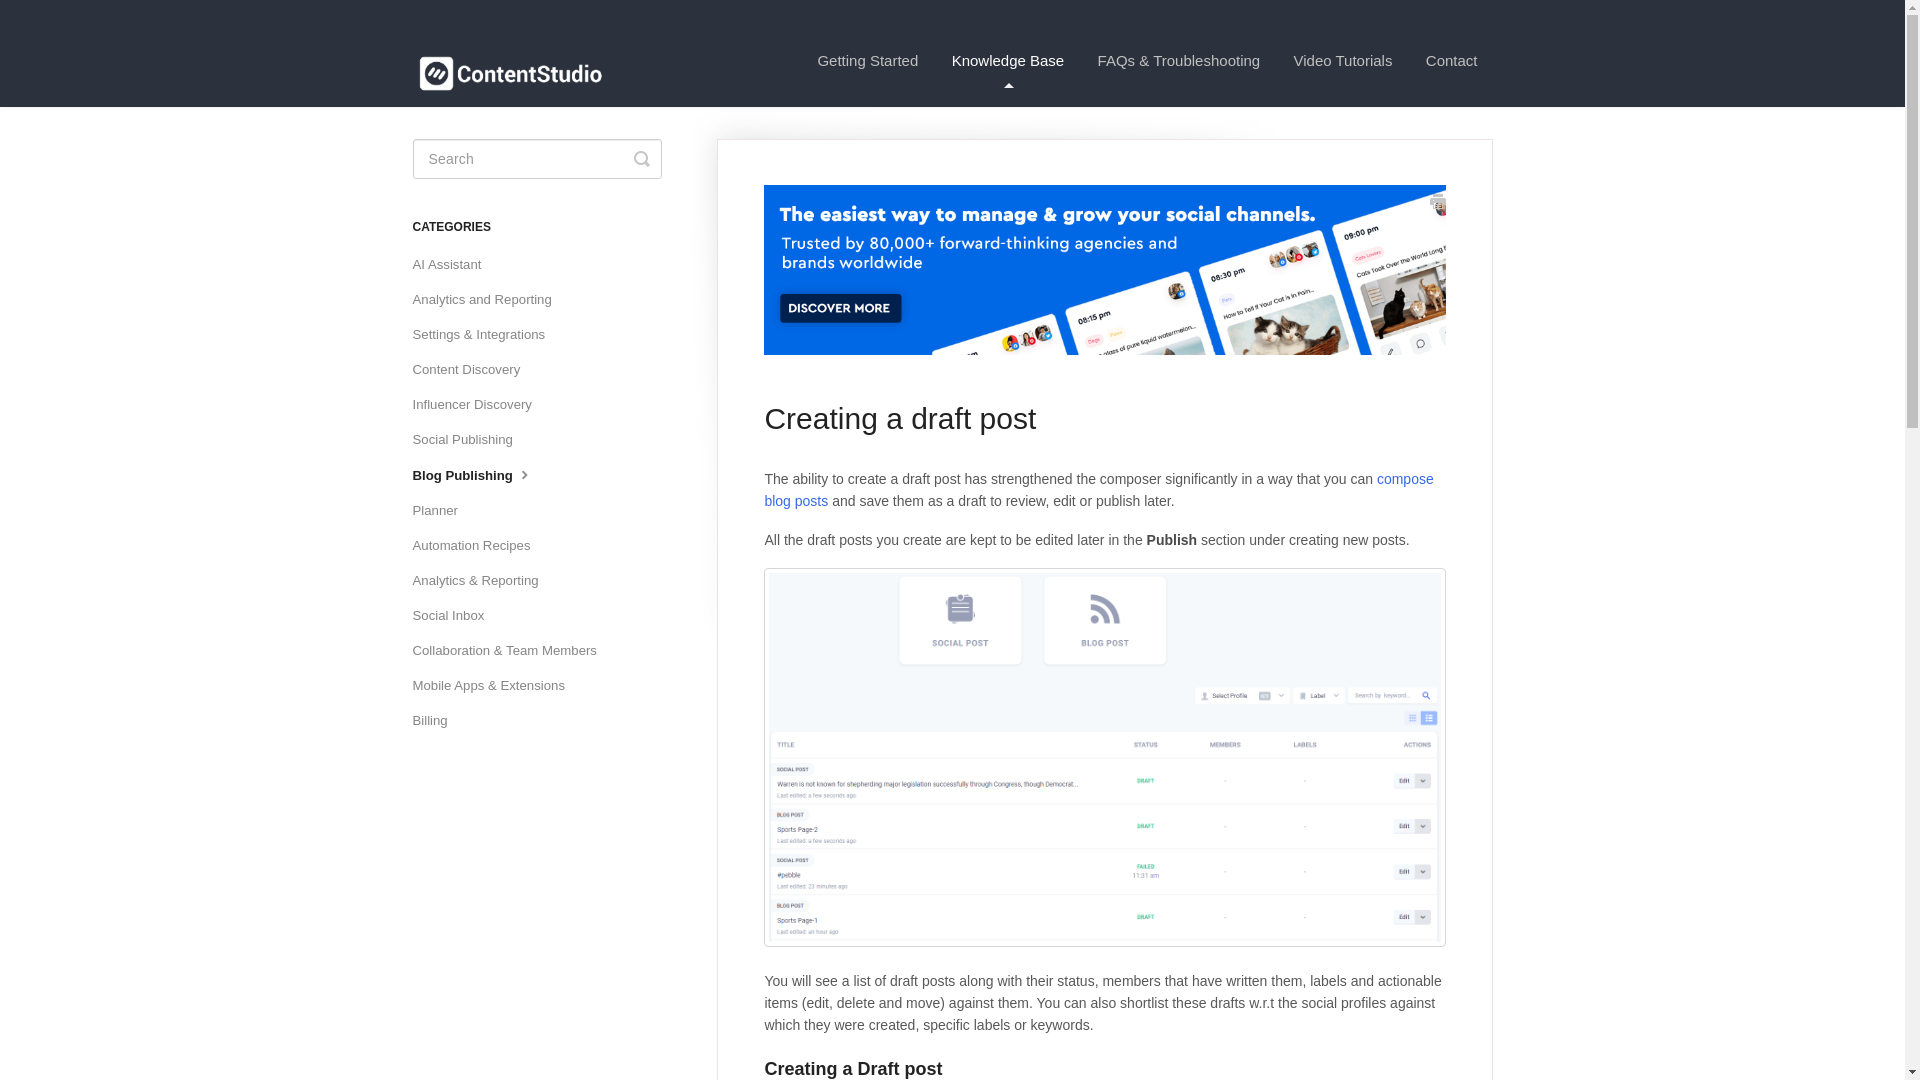 The height and width of the screenshot is (1080, 1920). I want to click on search-query, so click(536, 159).